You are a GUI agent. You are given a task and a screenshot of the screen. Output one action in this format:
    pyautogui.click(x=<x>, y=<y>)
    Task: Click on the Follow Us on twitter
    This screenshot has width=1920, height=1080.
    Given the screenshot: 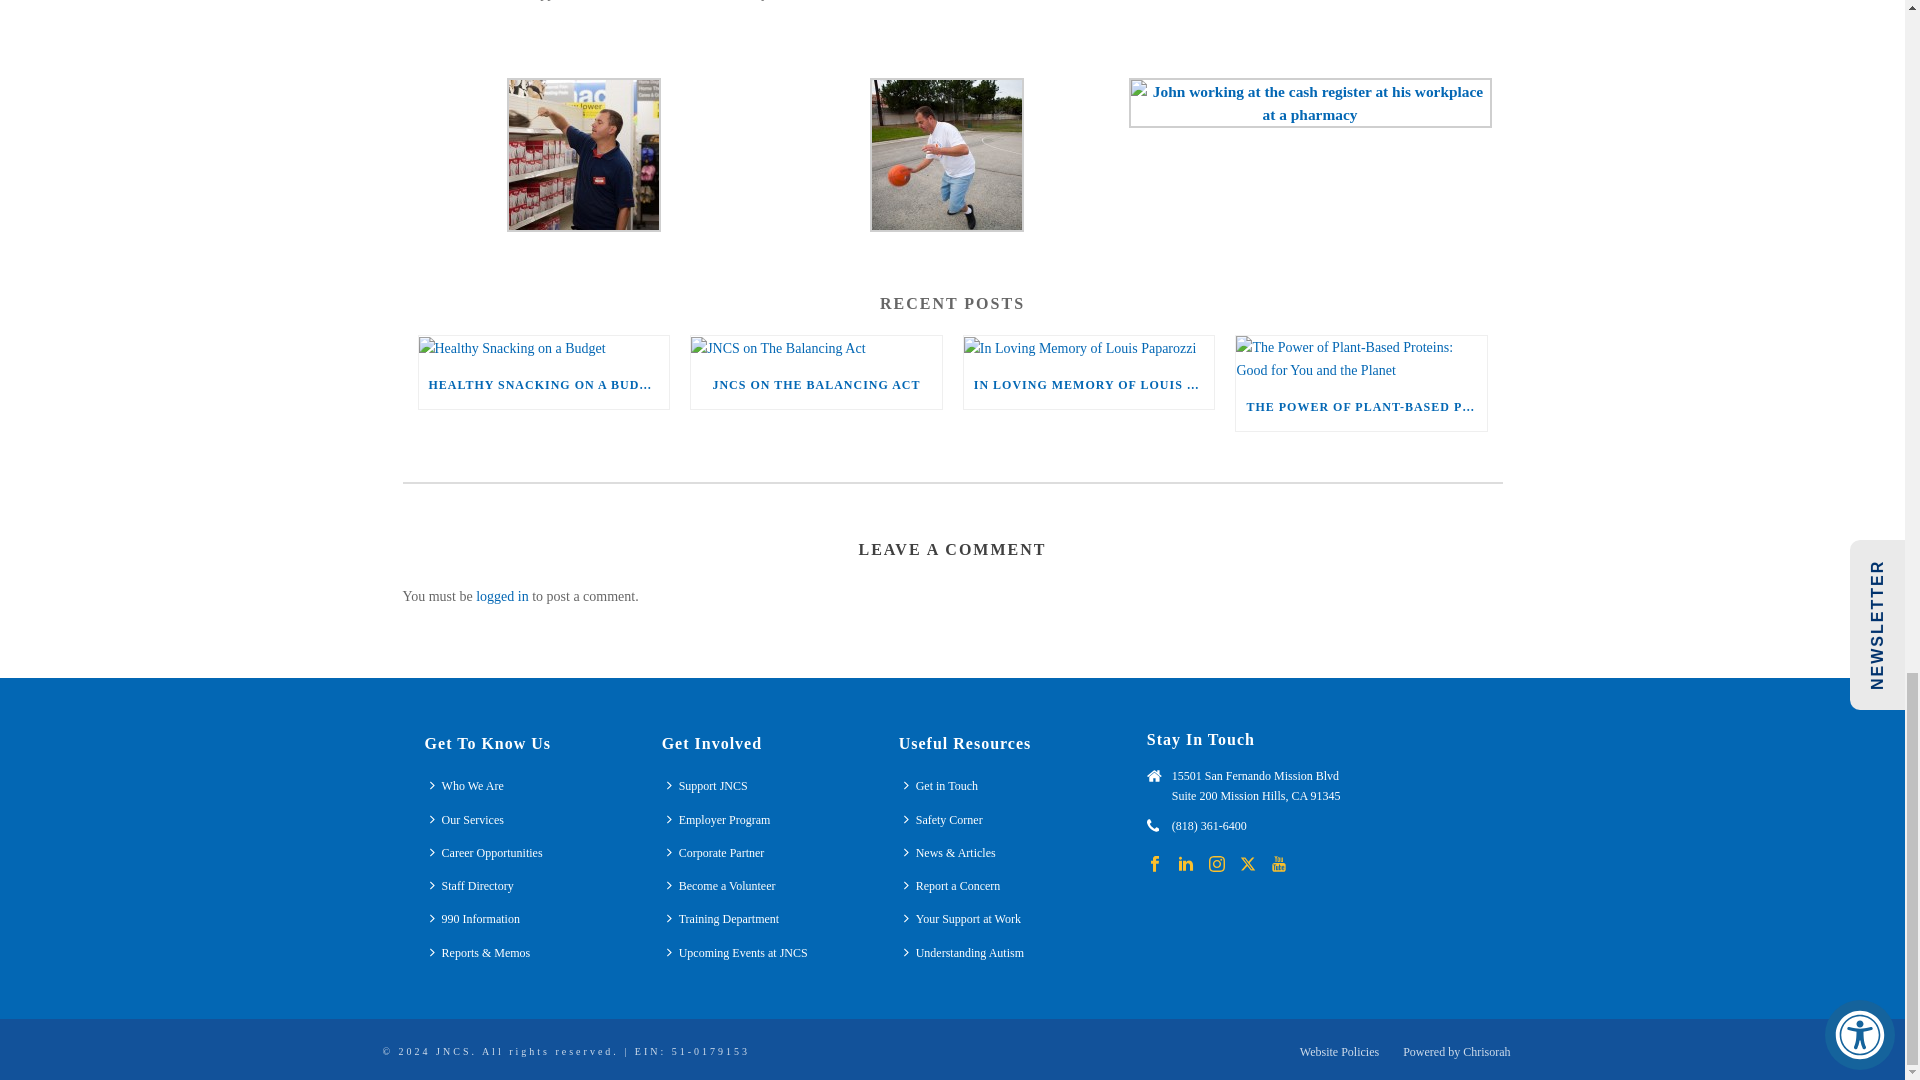 What is the action you would take?
    pyautogui.click(x=1248, y=864)
    